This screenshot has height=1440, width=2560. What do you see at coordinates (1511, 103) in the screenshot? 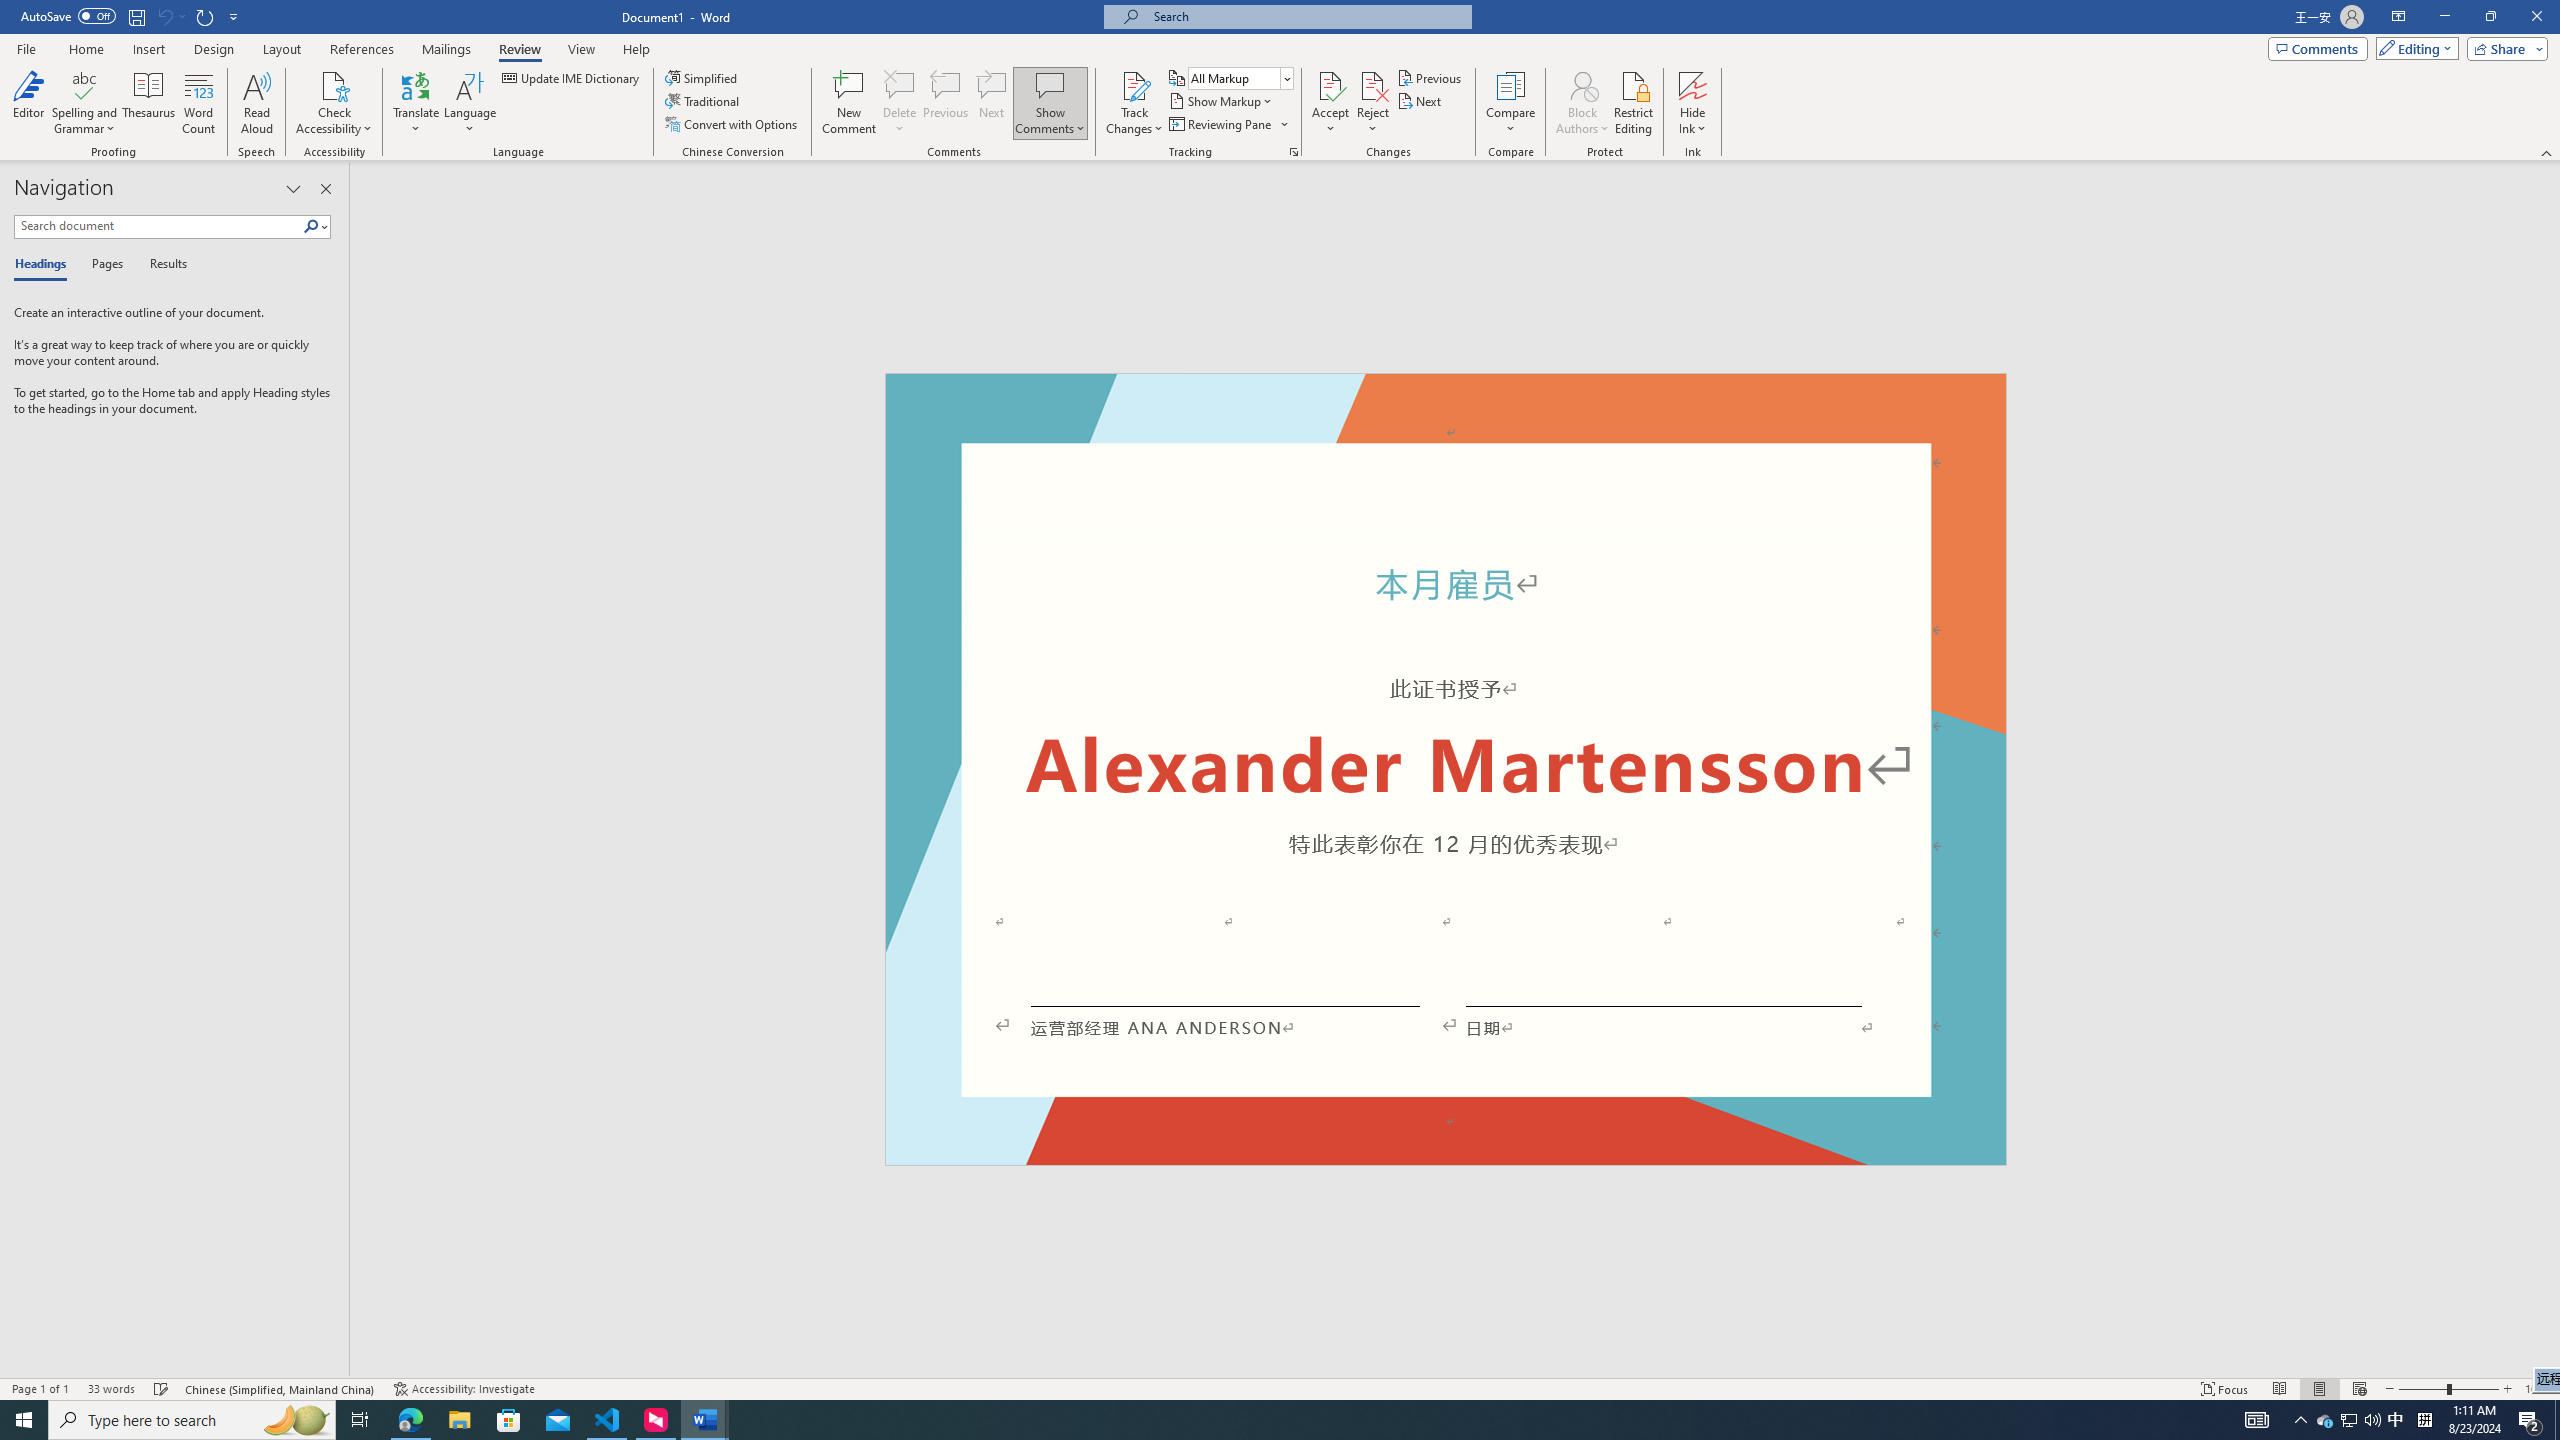
I see `Compare` at bounding box center [1511, 103].